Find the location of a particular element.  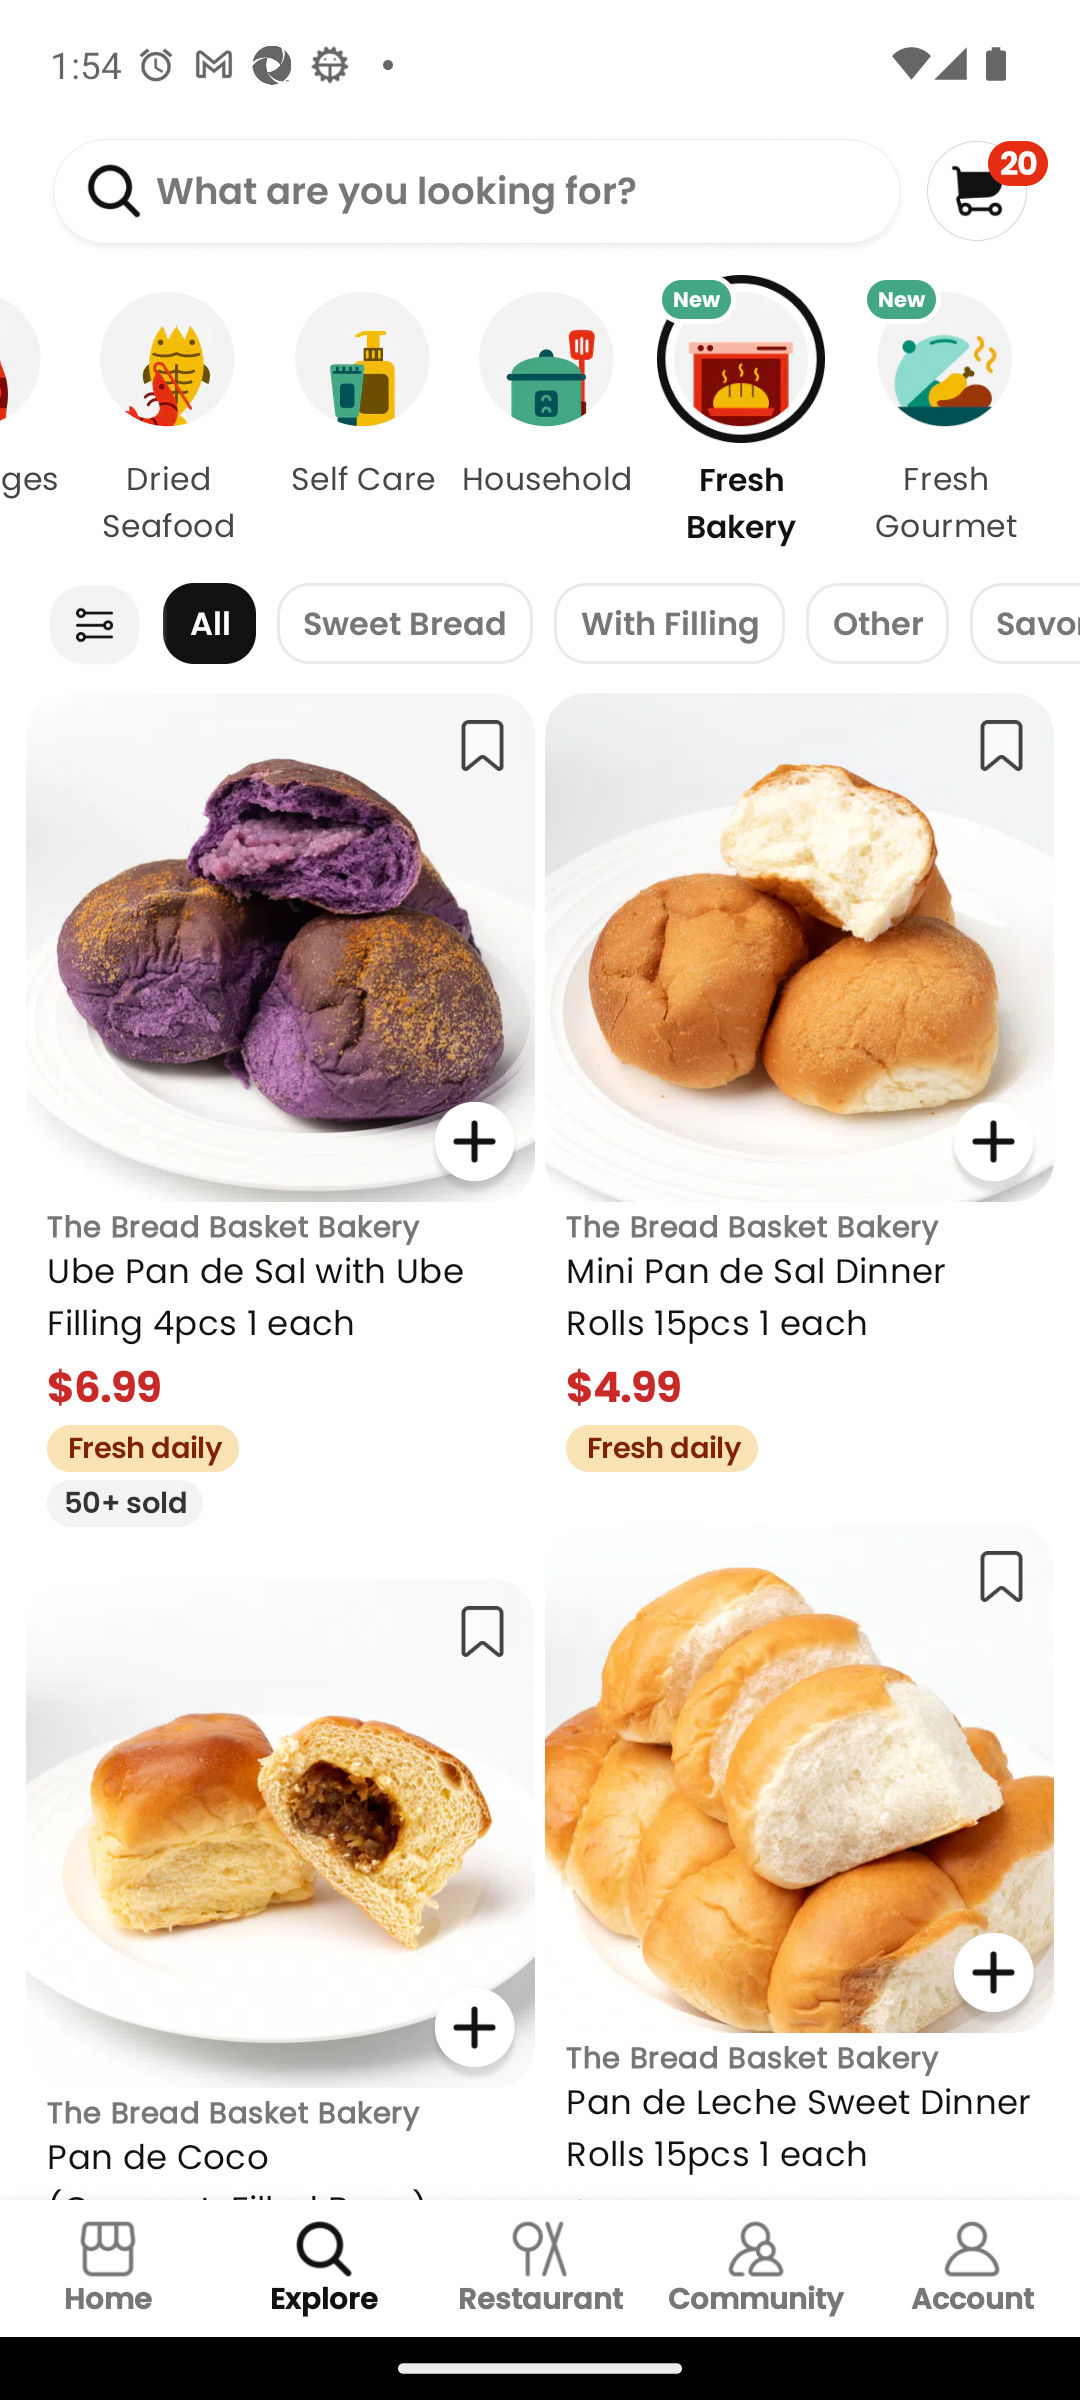

20 is located at coordinates (986, 190).